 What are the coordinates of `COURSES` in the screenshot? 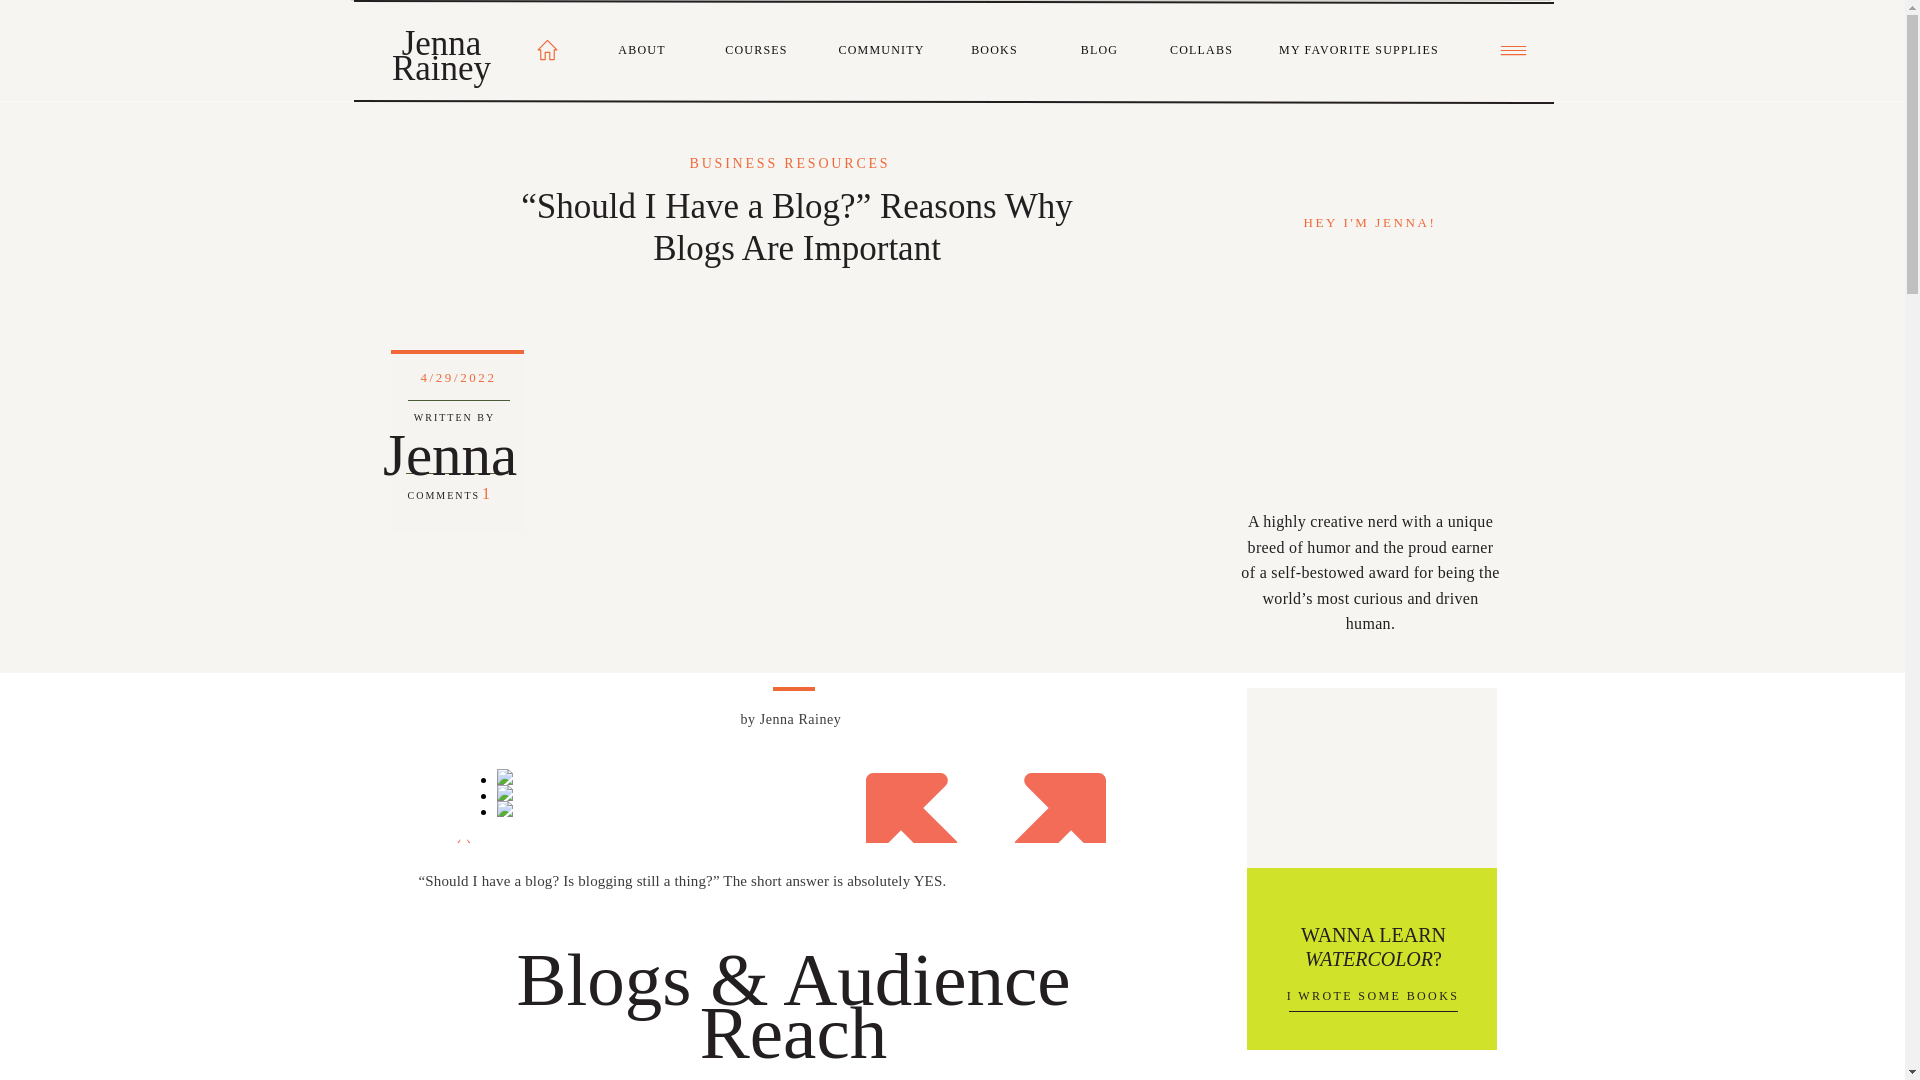 It's located at (757, 50).